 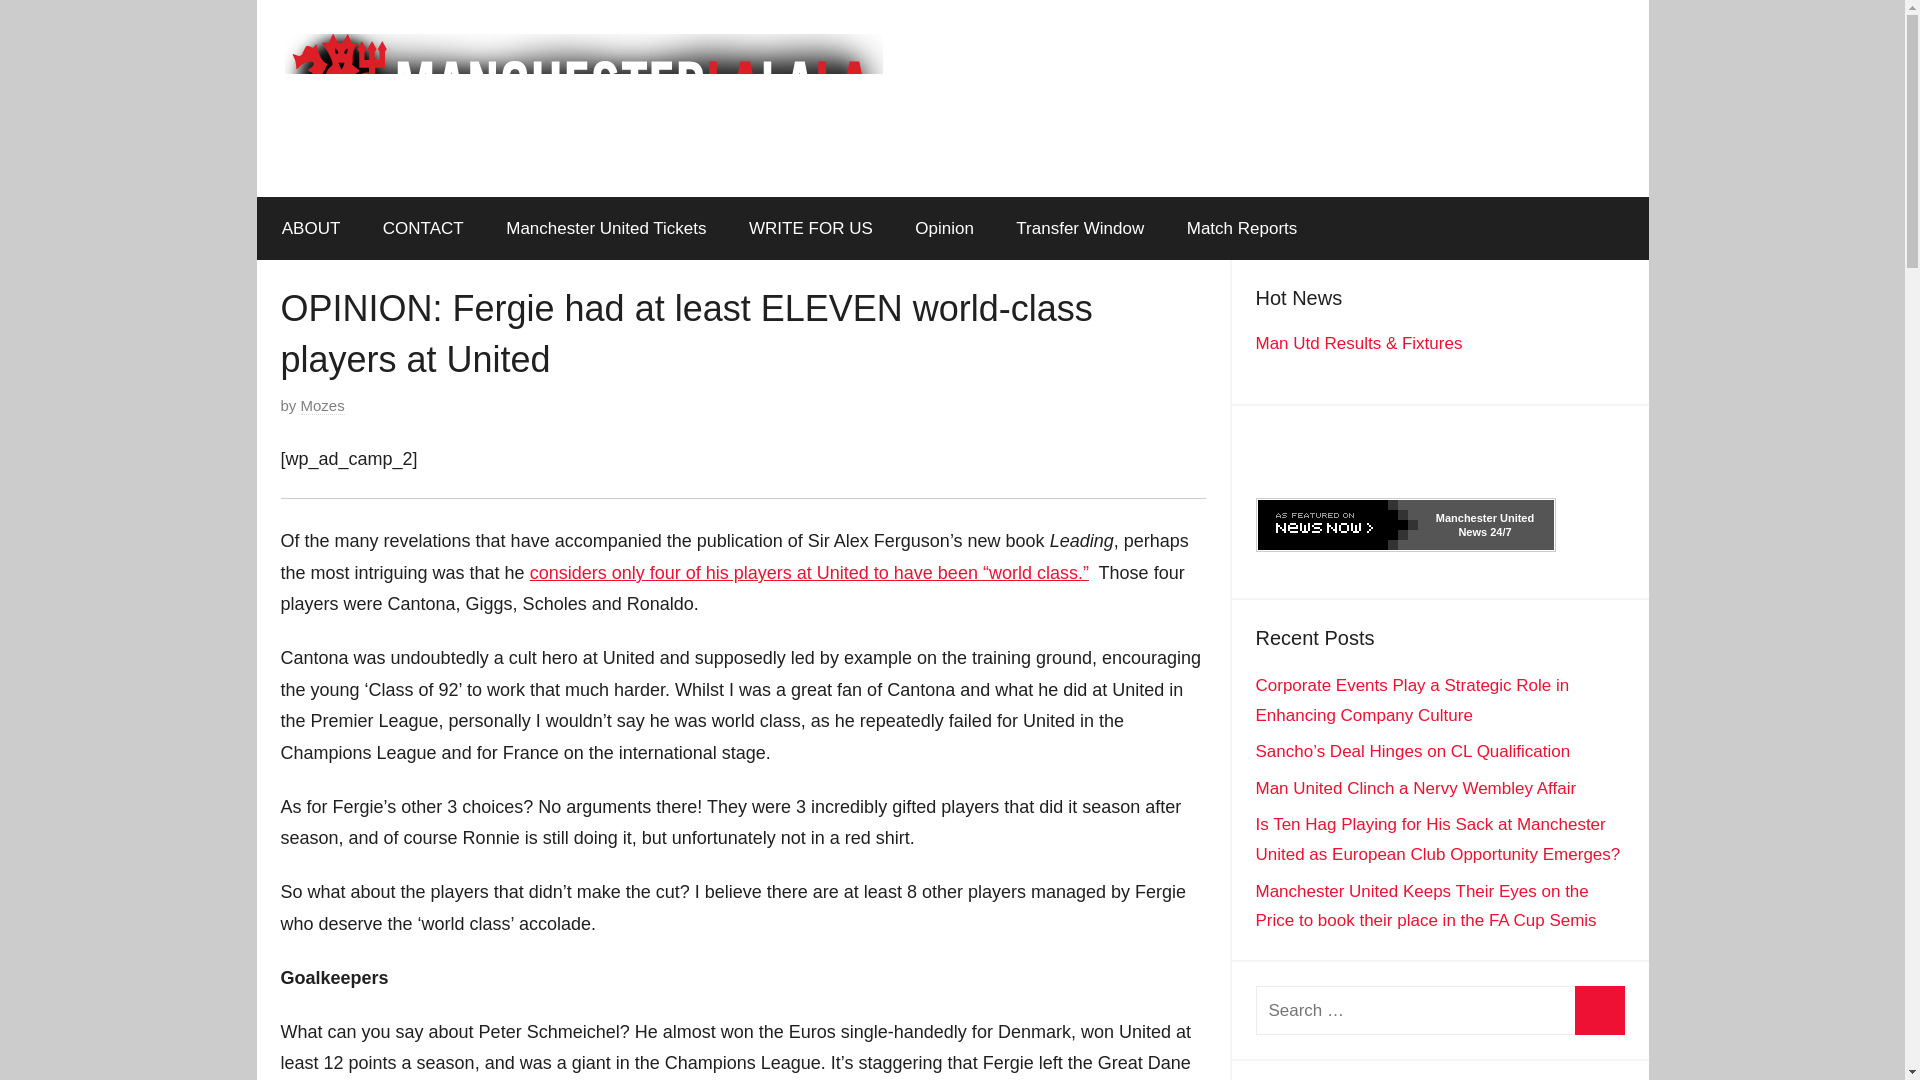 What do you see at coordinates (323, 406) in the screenshot?
I see `Mozes` at bounding box center [323, 406].